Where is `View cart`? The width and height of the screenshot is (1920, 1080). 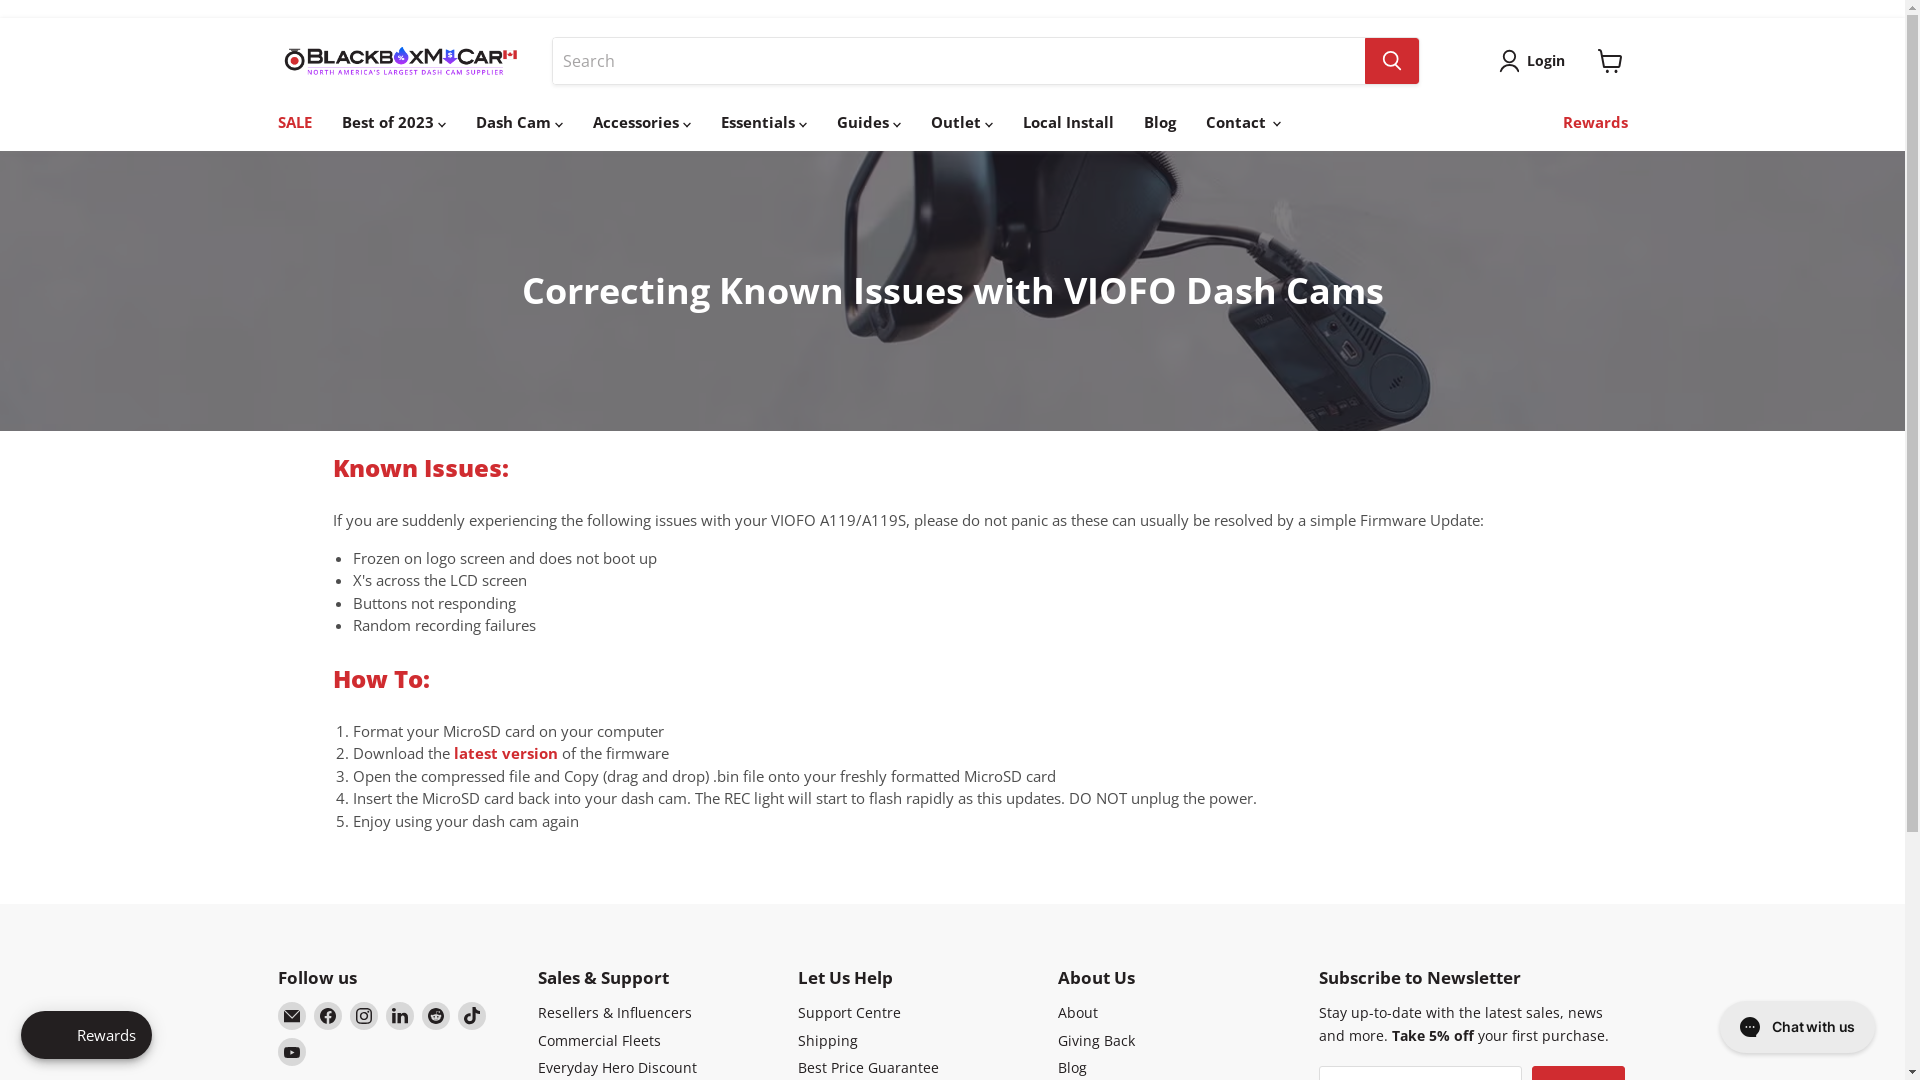 View cart is located at coordinates (1610, 60).